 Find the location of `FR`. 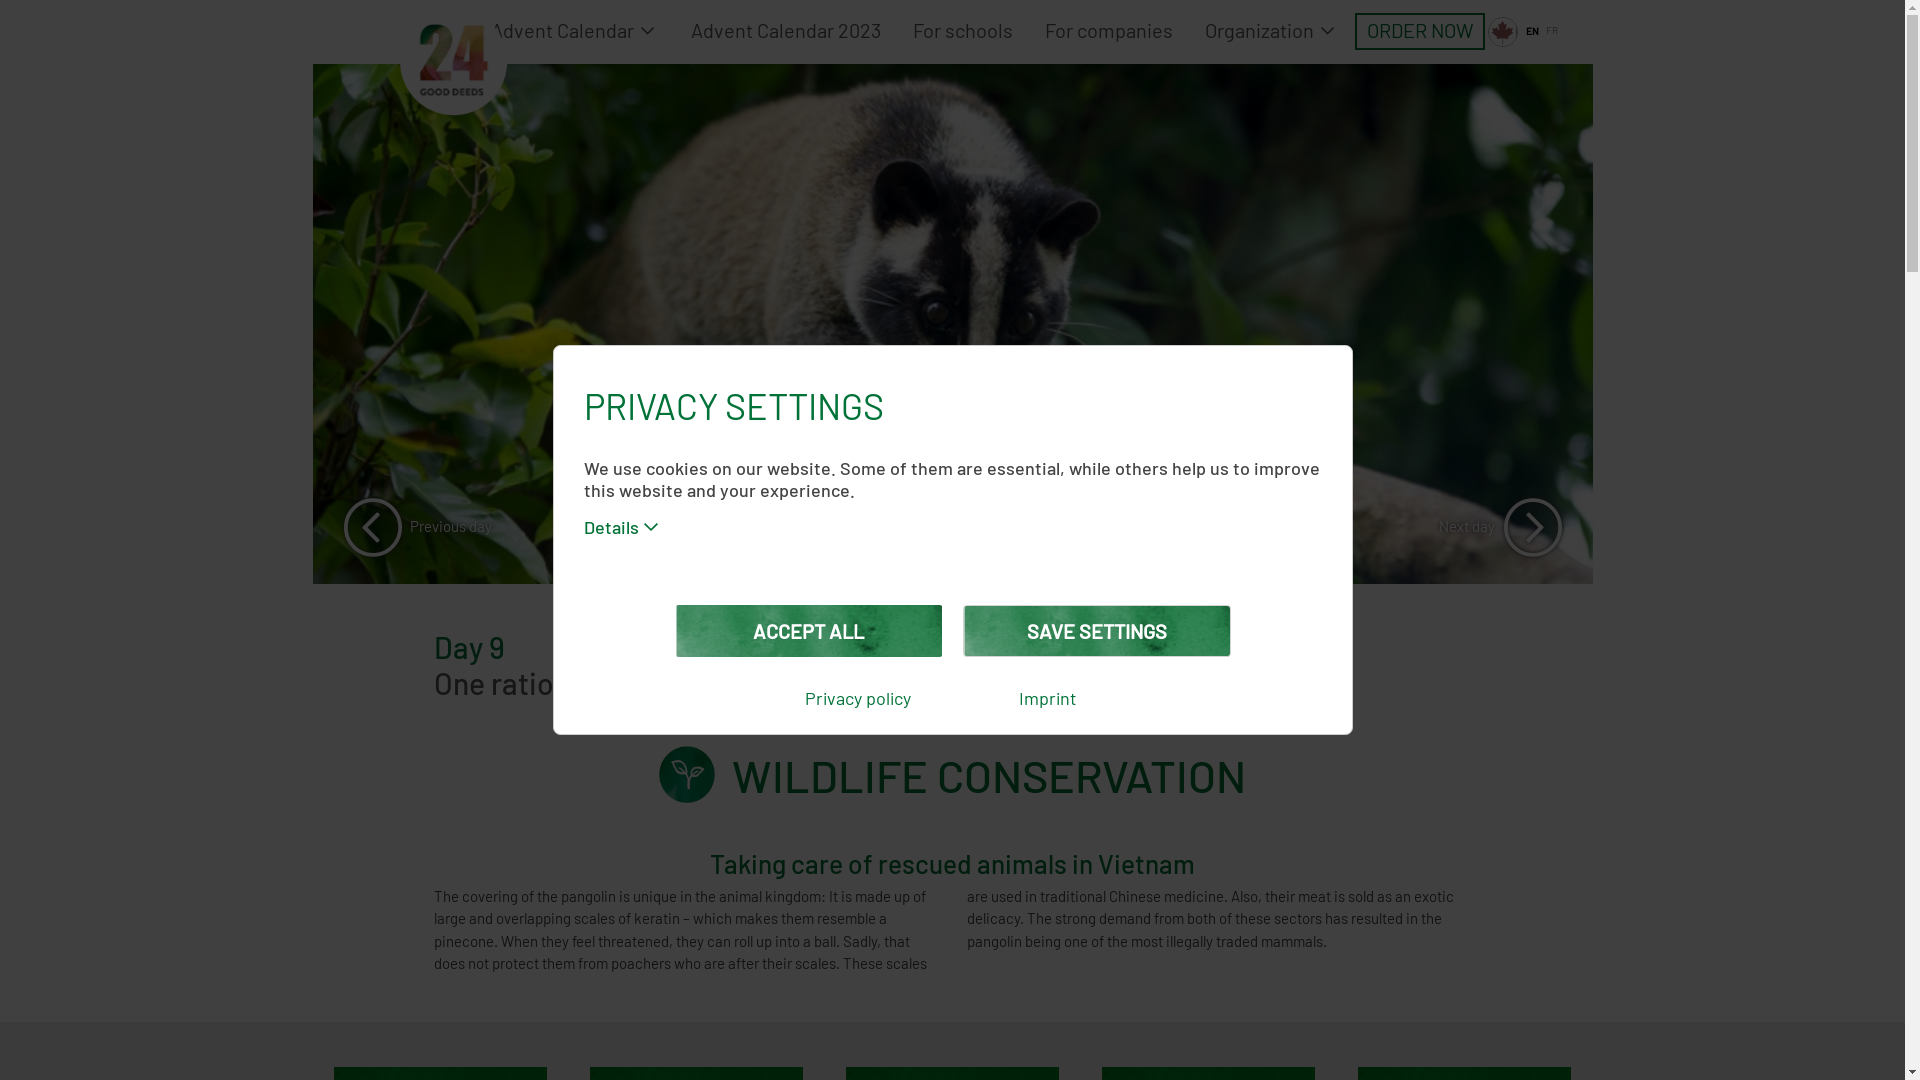

FR is located at coordinates (1552, 32).